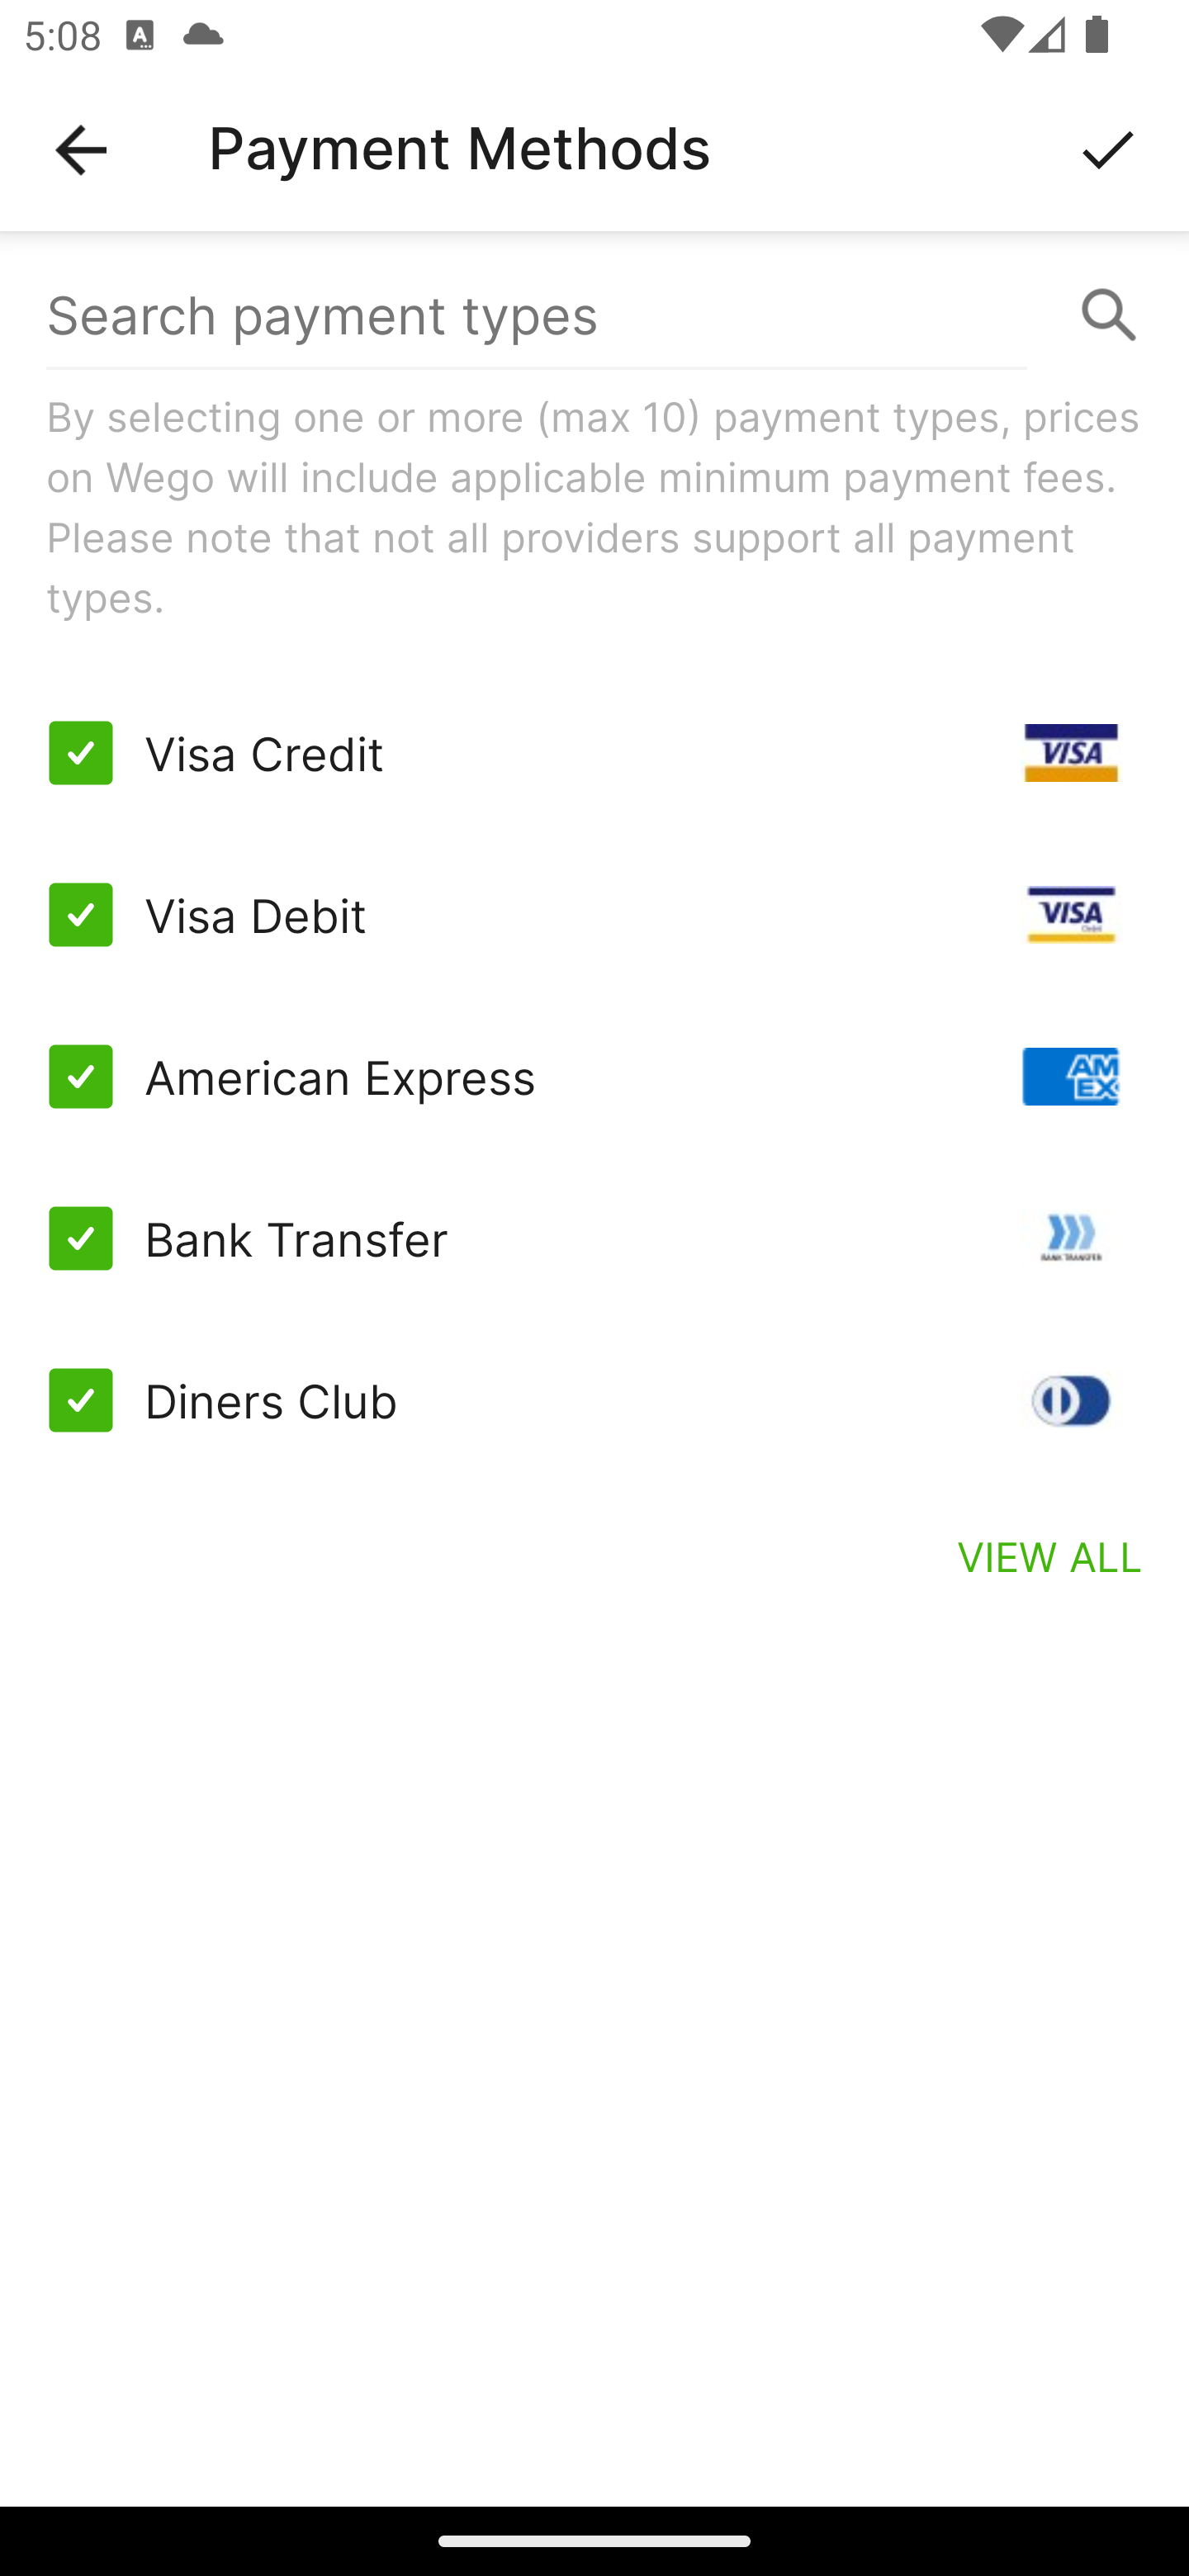 This screenshot has height=2576, width=1189. I want to click on Bank Transfer, so click(594, 1237).